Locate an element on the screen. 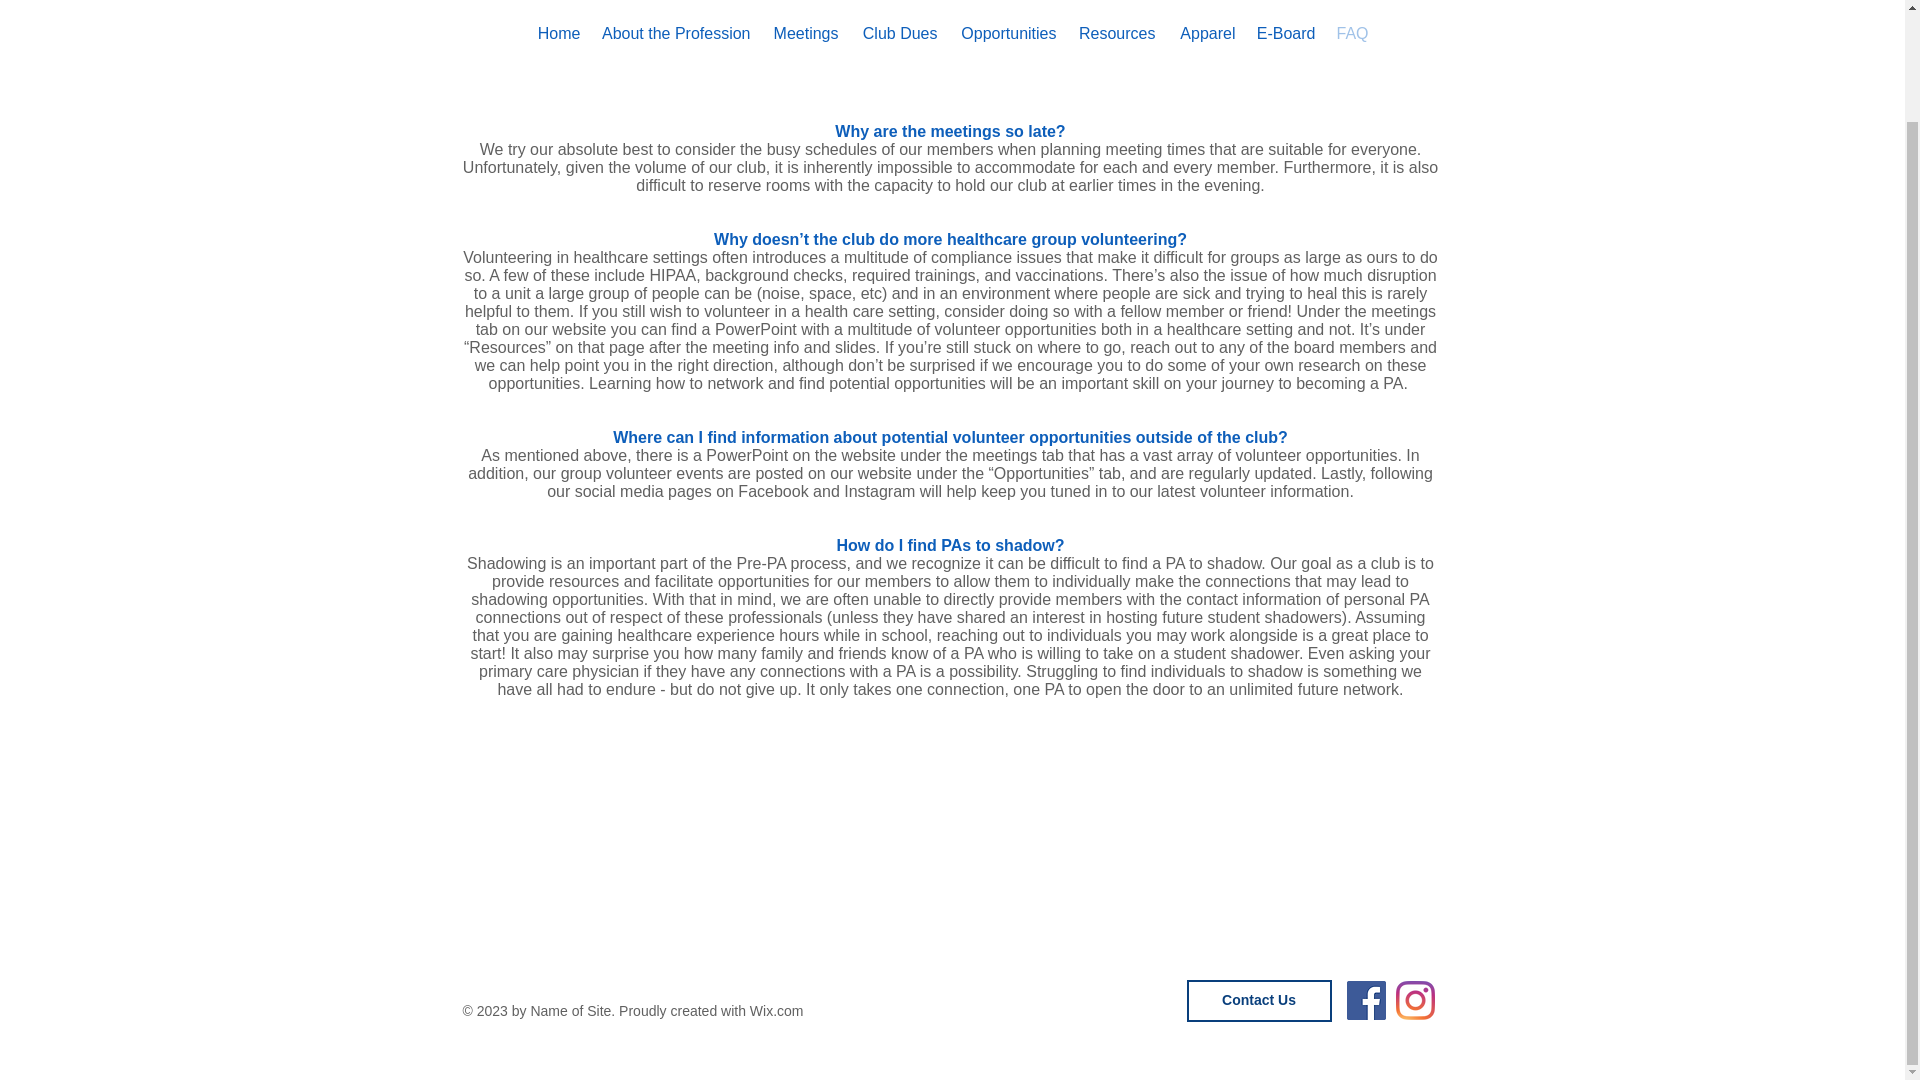 This screenshot has height=1080, width=1920. E-Board is located at coordinates (1286, 34).